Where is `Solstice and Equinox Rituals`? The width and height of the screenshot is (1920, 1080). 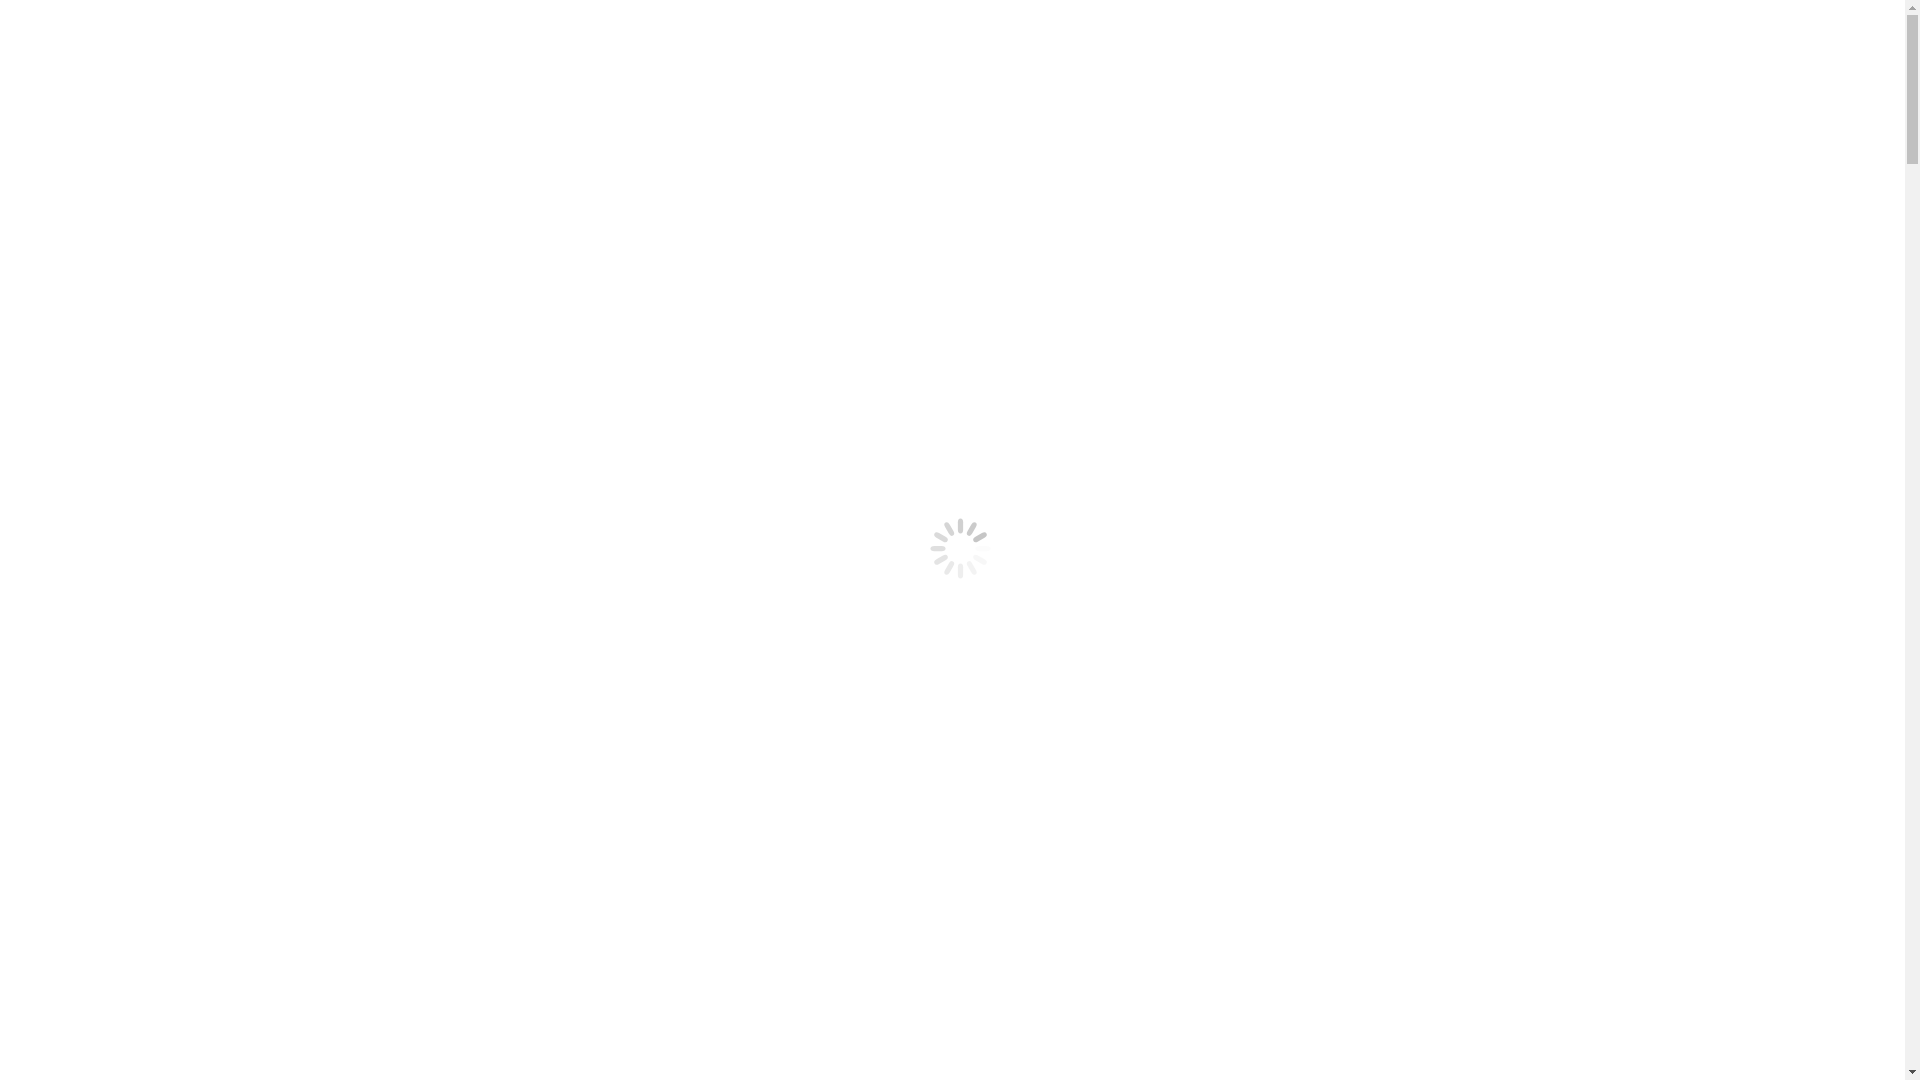 Solstice and Equinox Rituals is located at coordinates (180, 402).